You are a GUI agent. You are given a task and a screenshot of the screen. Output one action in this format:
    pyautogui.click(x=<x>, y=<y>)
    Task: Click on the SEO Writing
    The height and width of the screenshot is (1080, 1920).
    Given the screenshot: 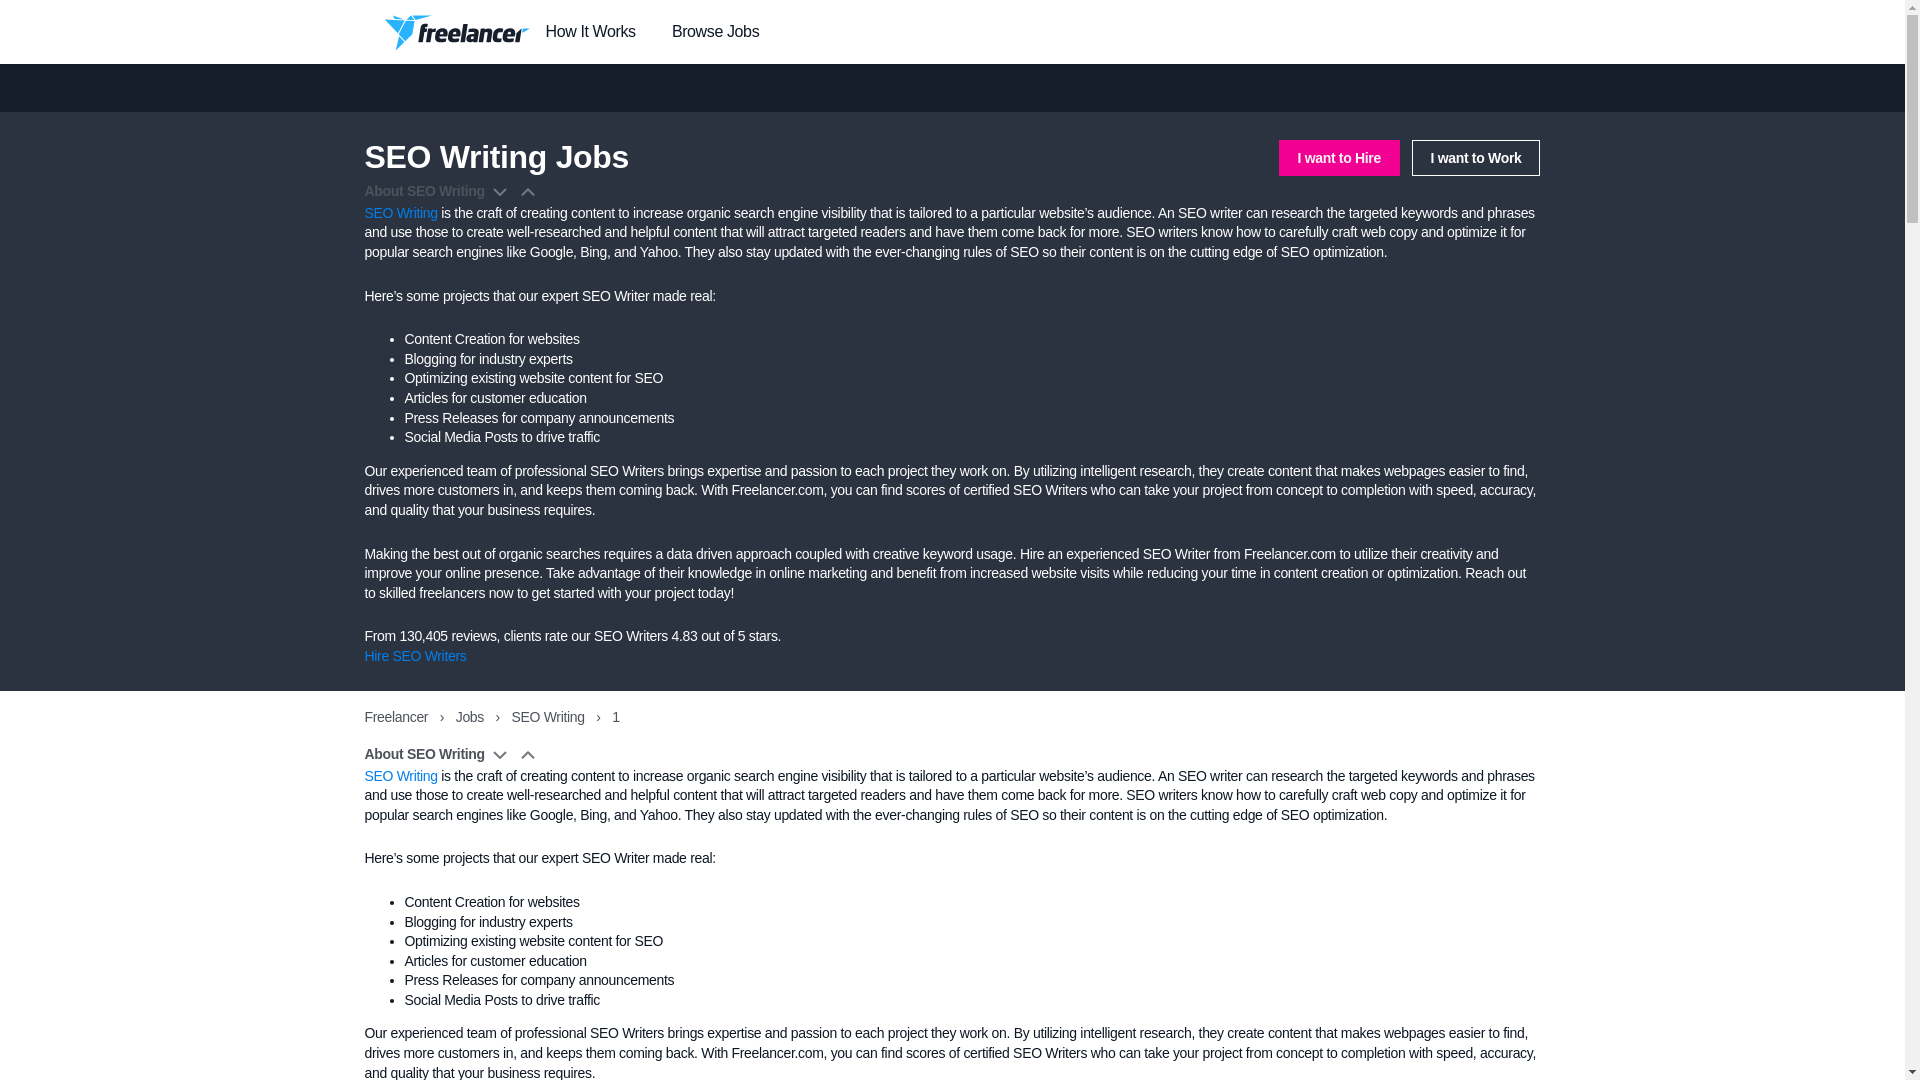 What is the action you would take?
    pyautogui.click(x=400, y=213)
    